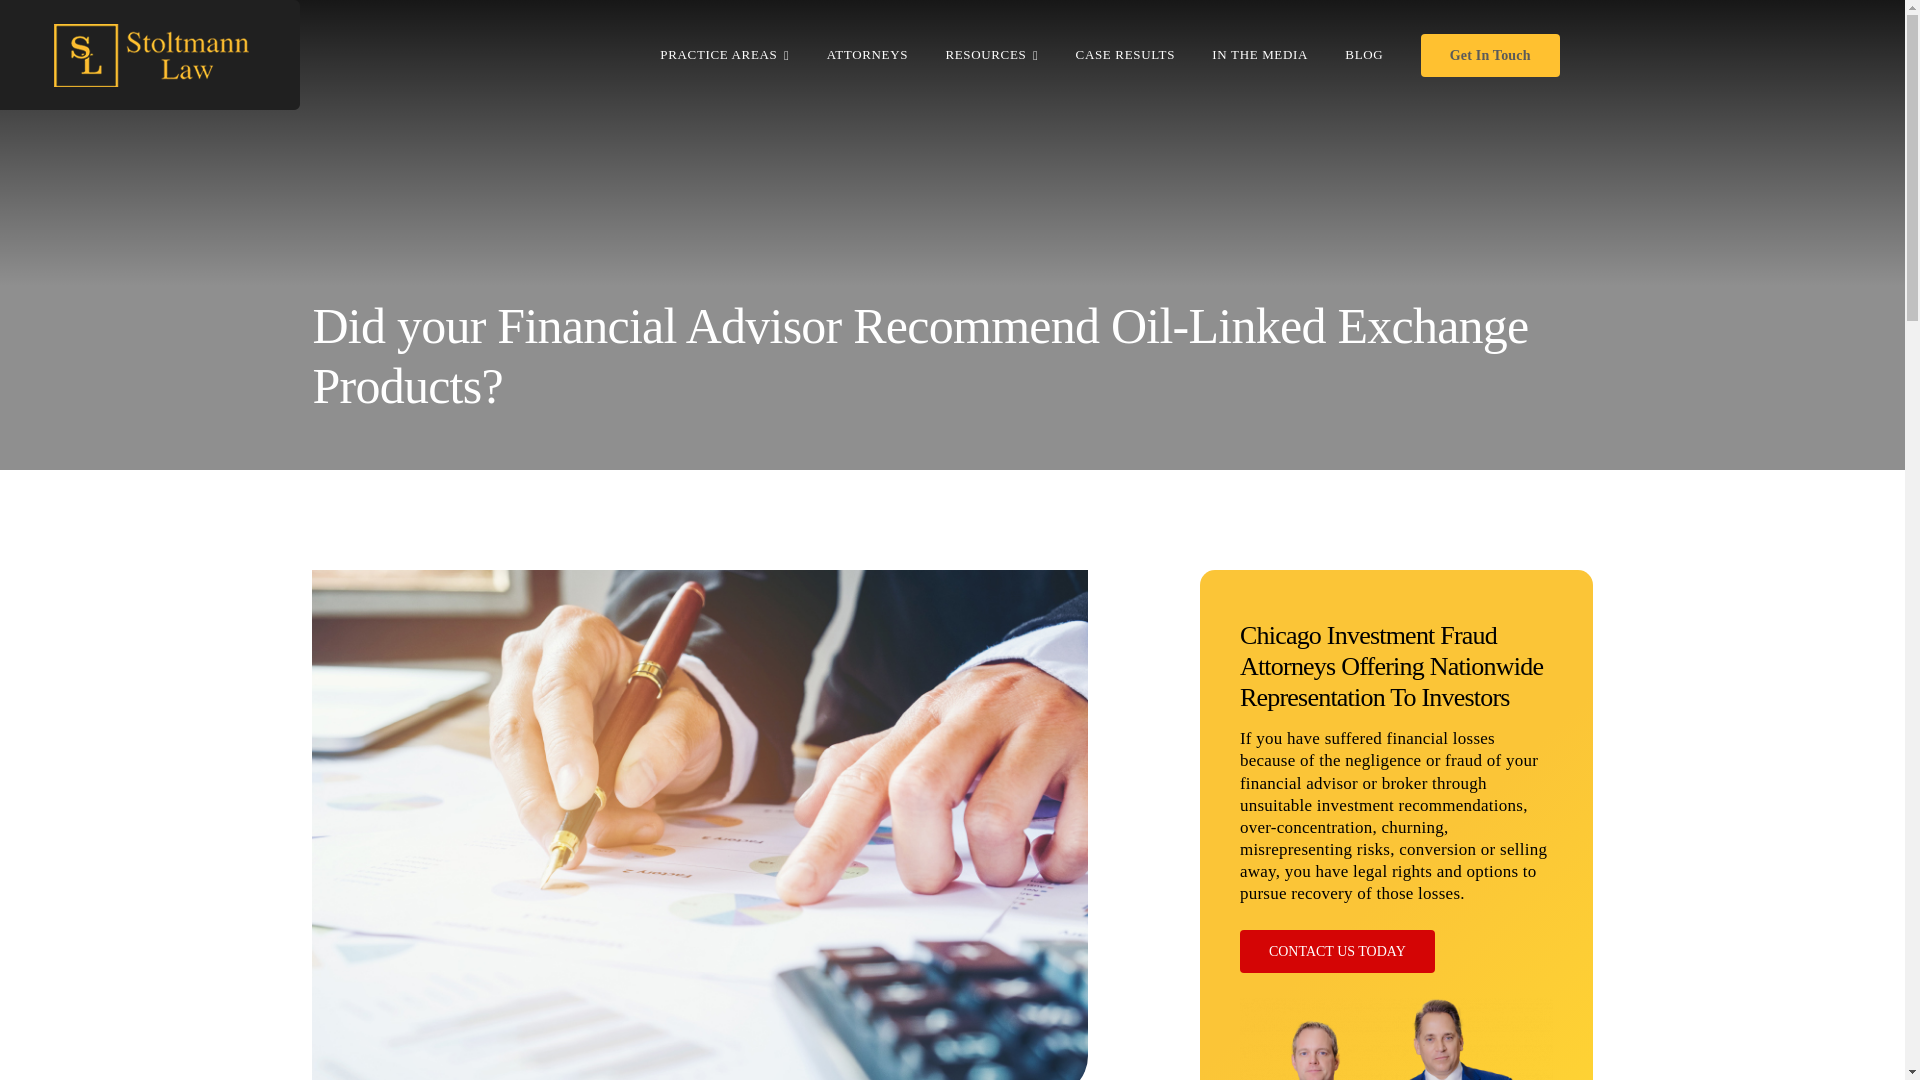 Image resolution: width=1920 pixels, height=1080 pixels. I want to click on IN THE MEDIA, so click(1259, 54).